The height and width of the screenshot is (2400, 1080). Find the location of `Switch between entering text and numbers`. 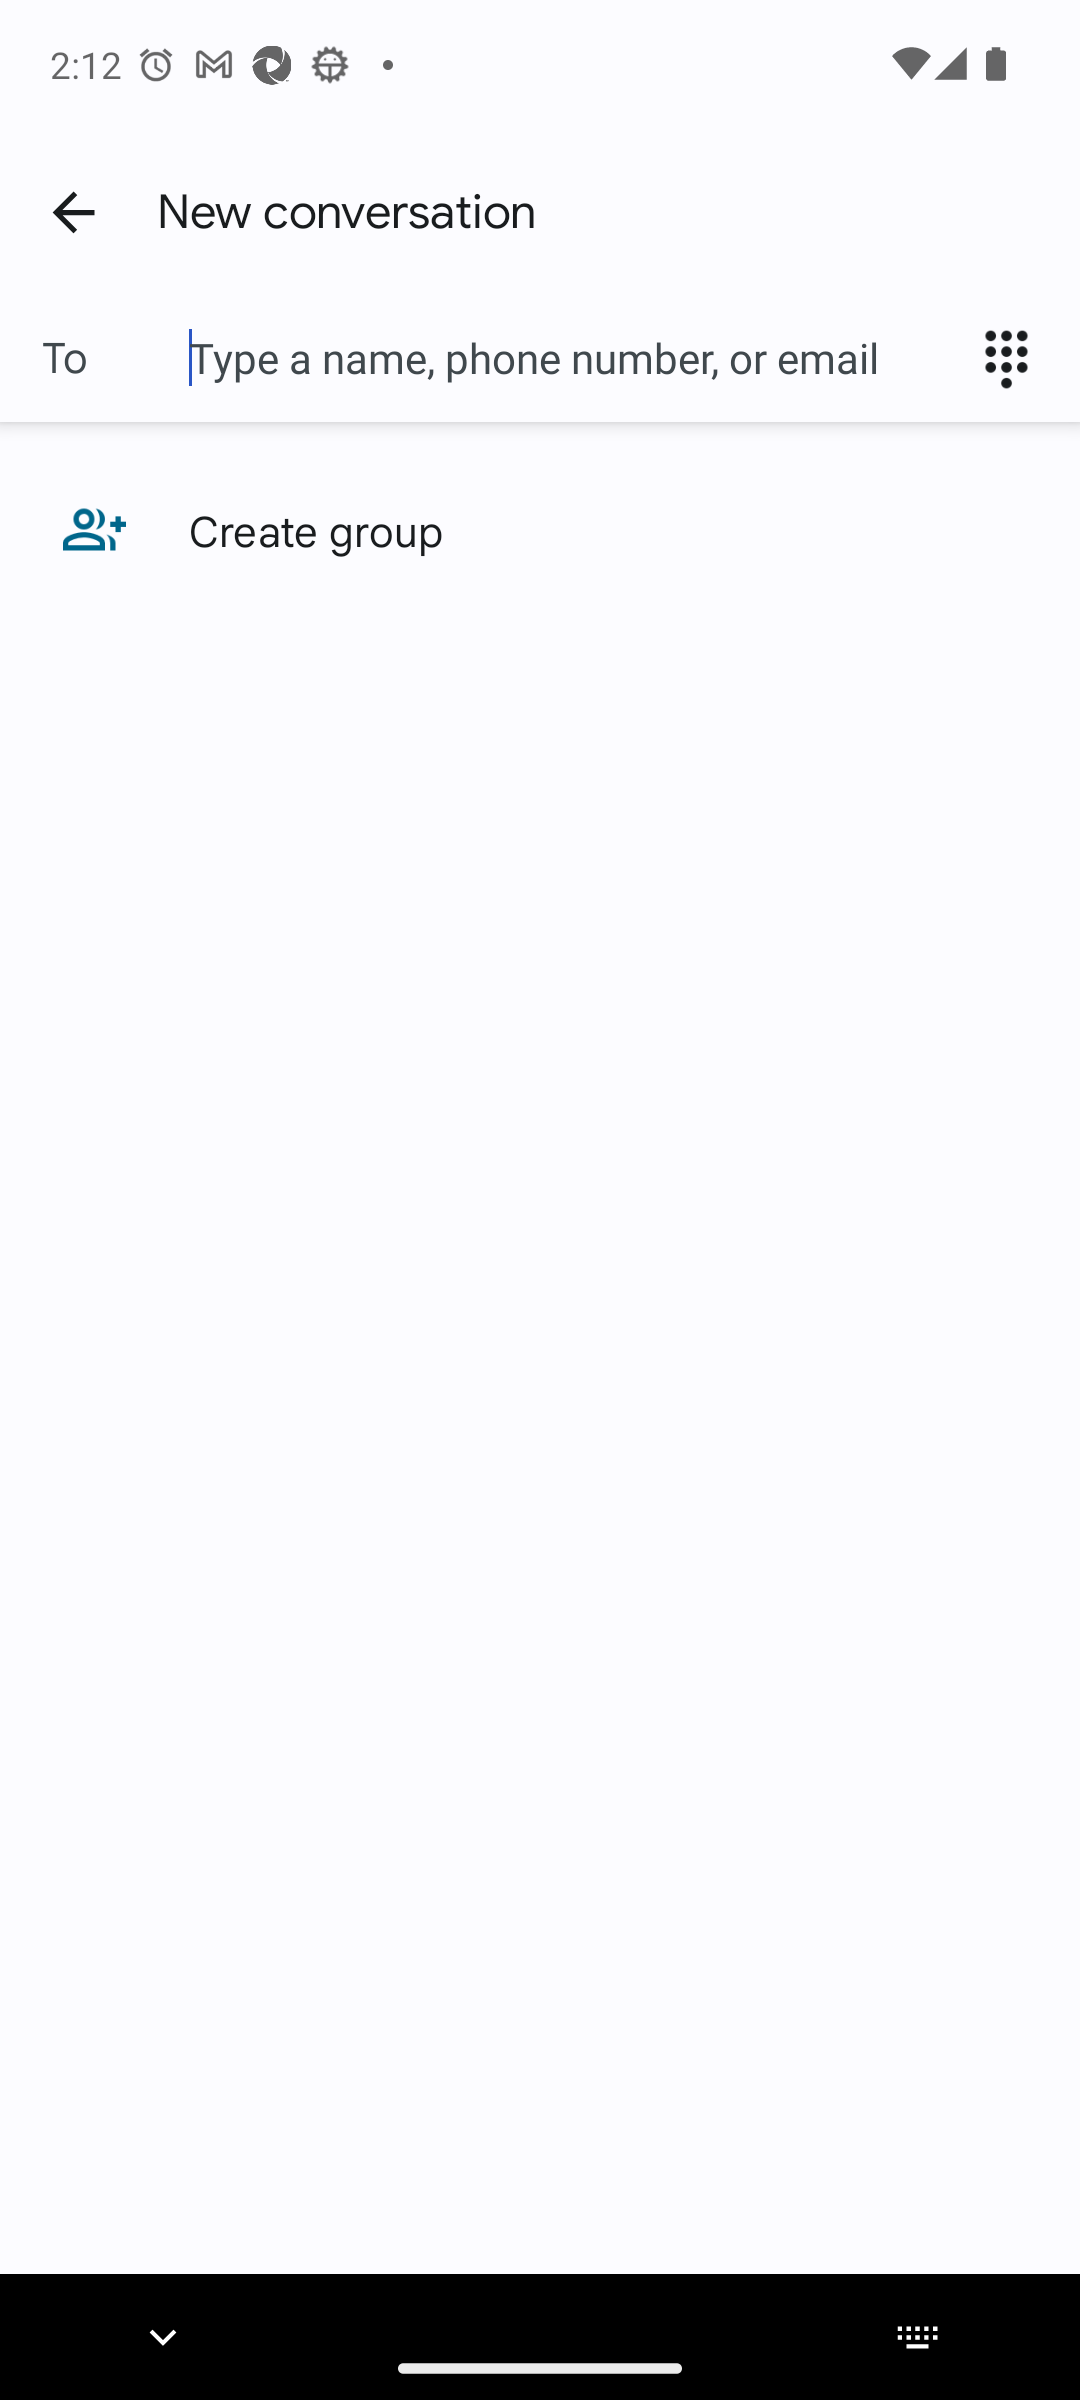

Switch between entering text and numbers is located at coordinates (1016, 358).